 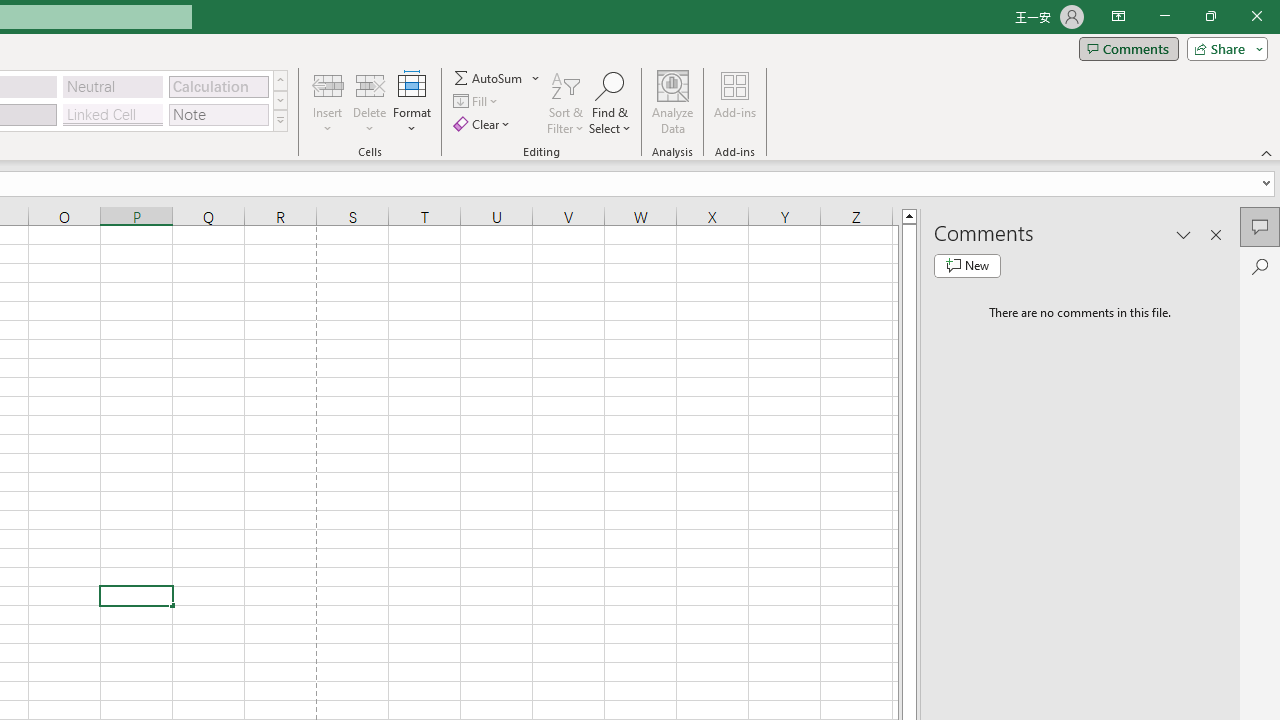 I want to click on Linked Cell, so click(x=113, y=114).